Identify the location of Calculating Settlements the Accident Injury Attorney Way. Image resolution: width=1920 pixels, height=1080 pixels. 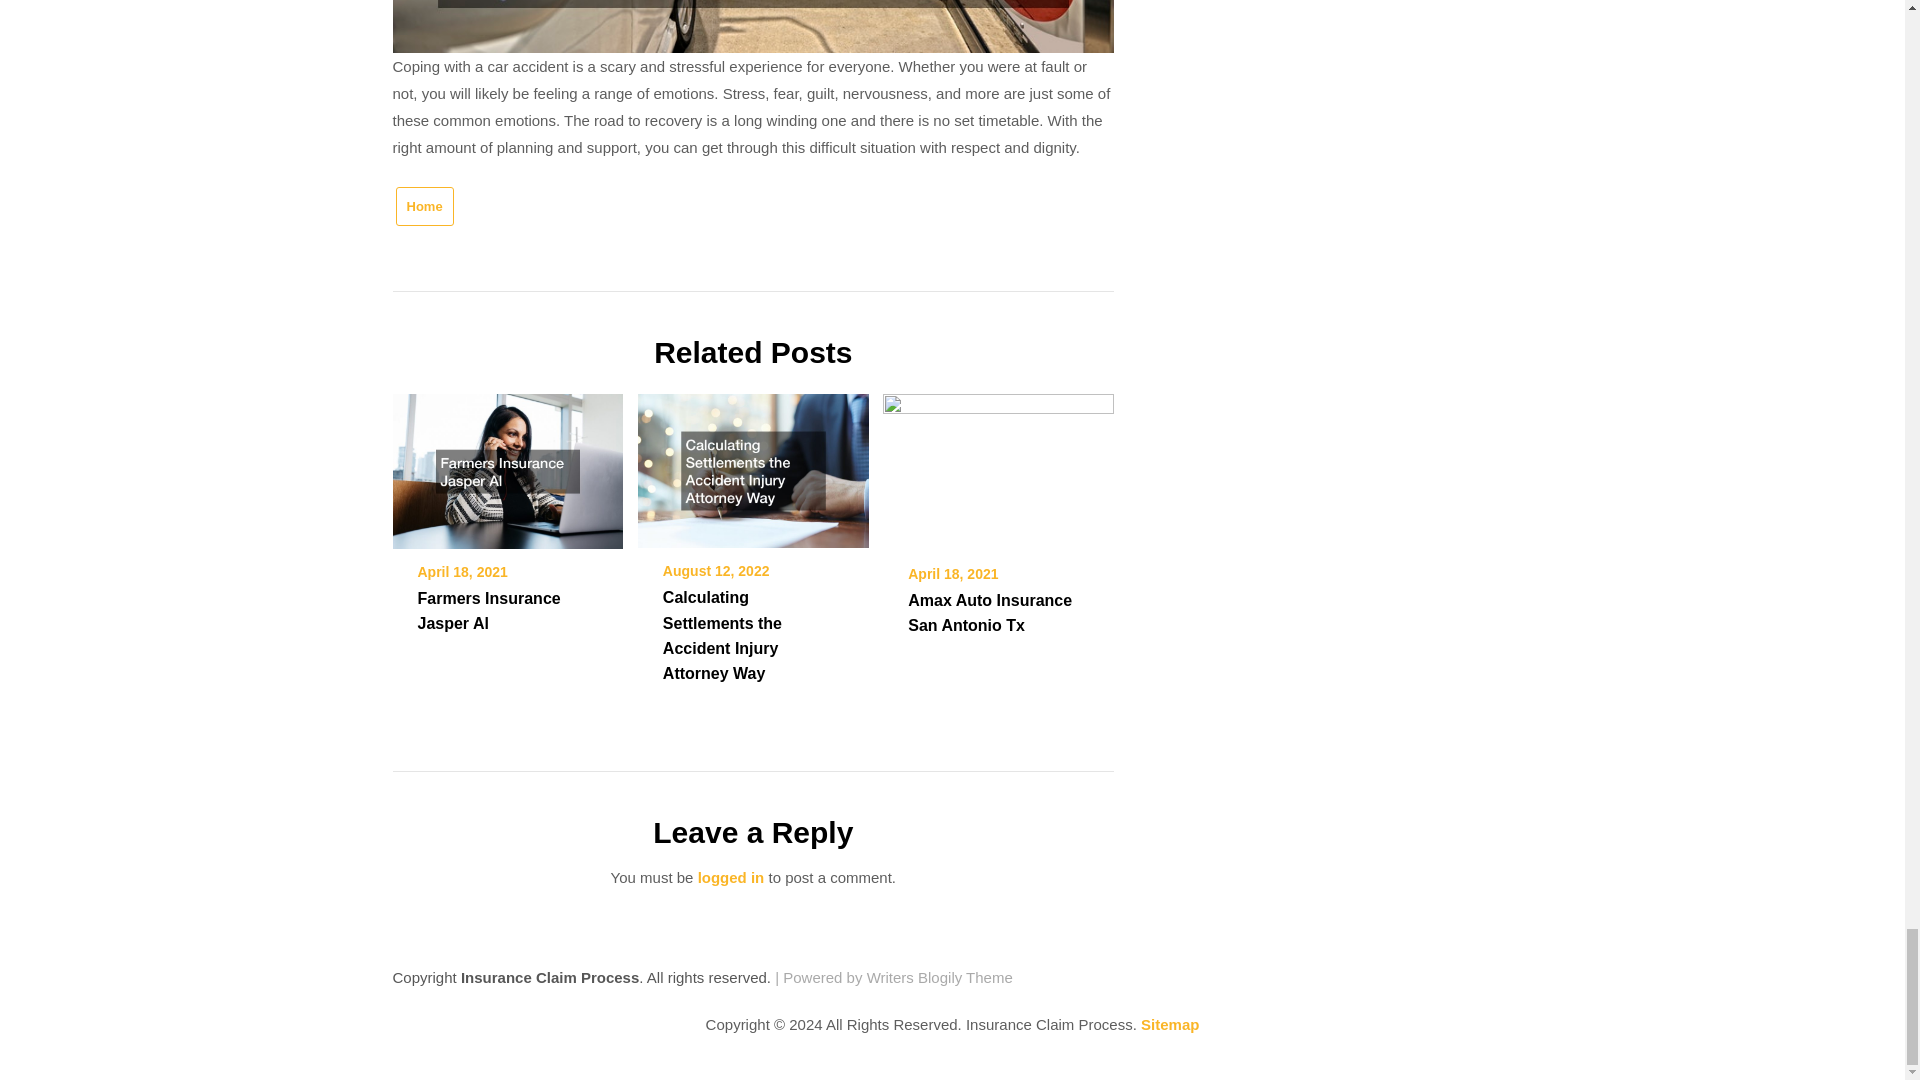
(753, 464).